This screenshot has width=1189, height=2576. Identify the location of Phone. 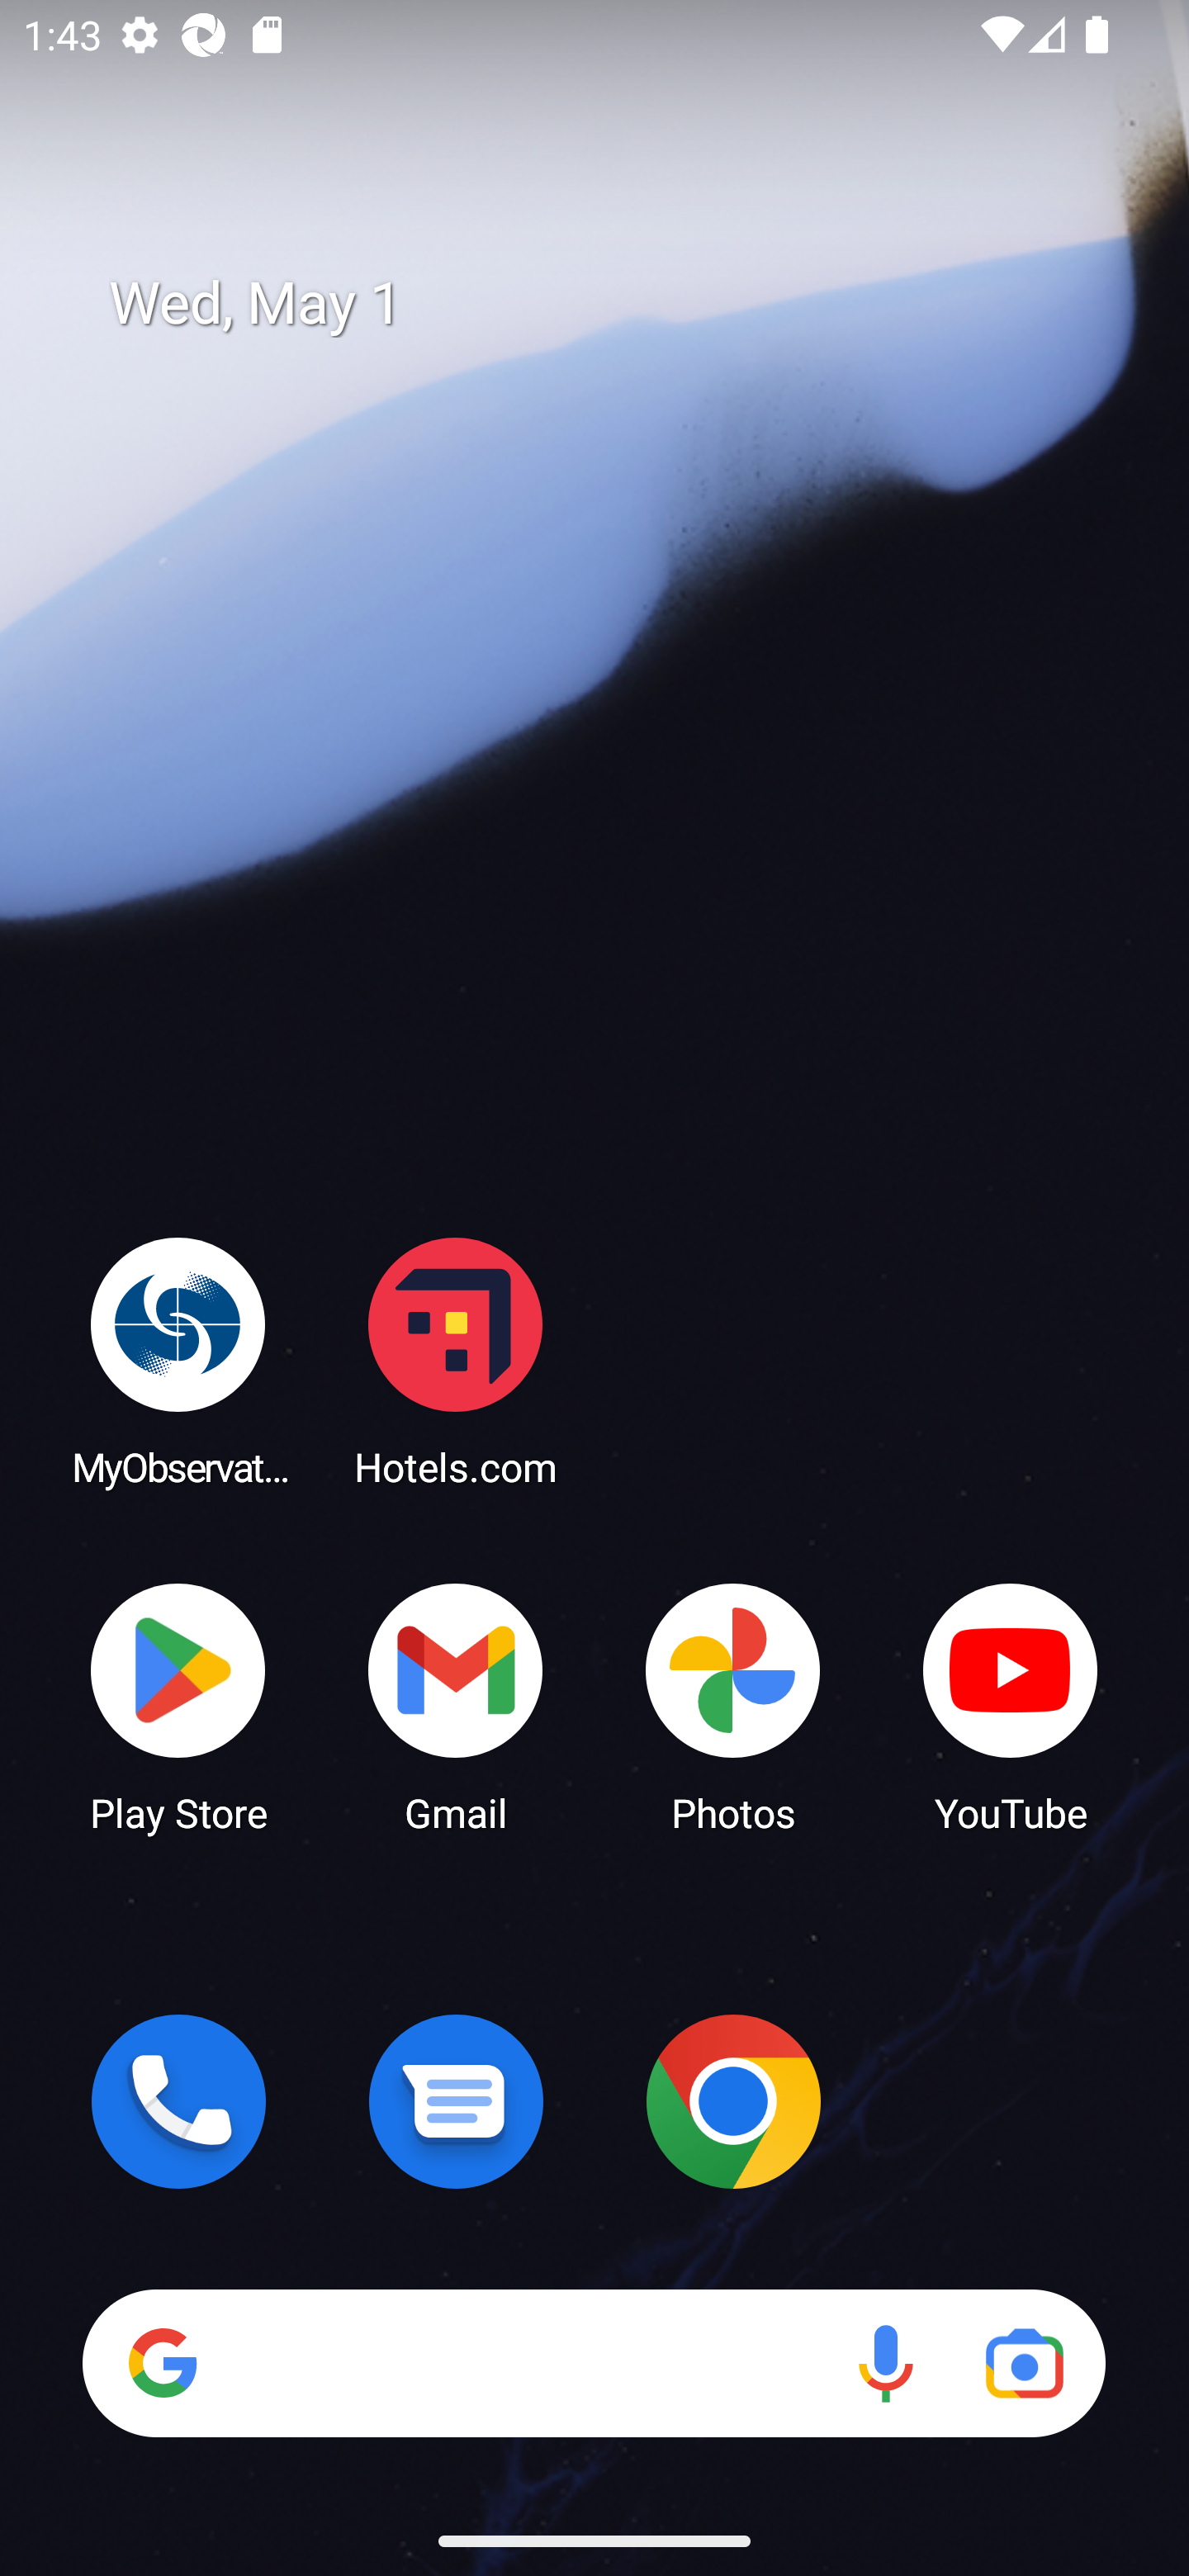
(178, 2101).